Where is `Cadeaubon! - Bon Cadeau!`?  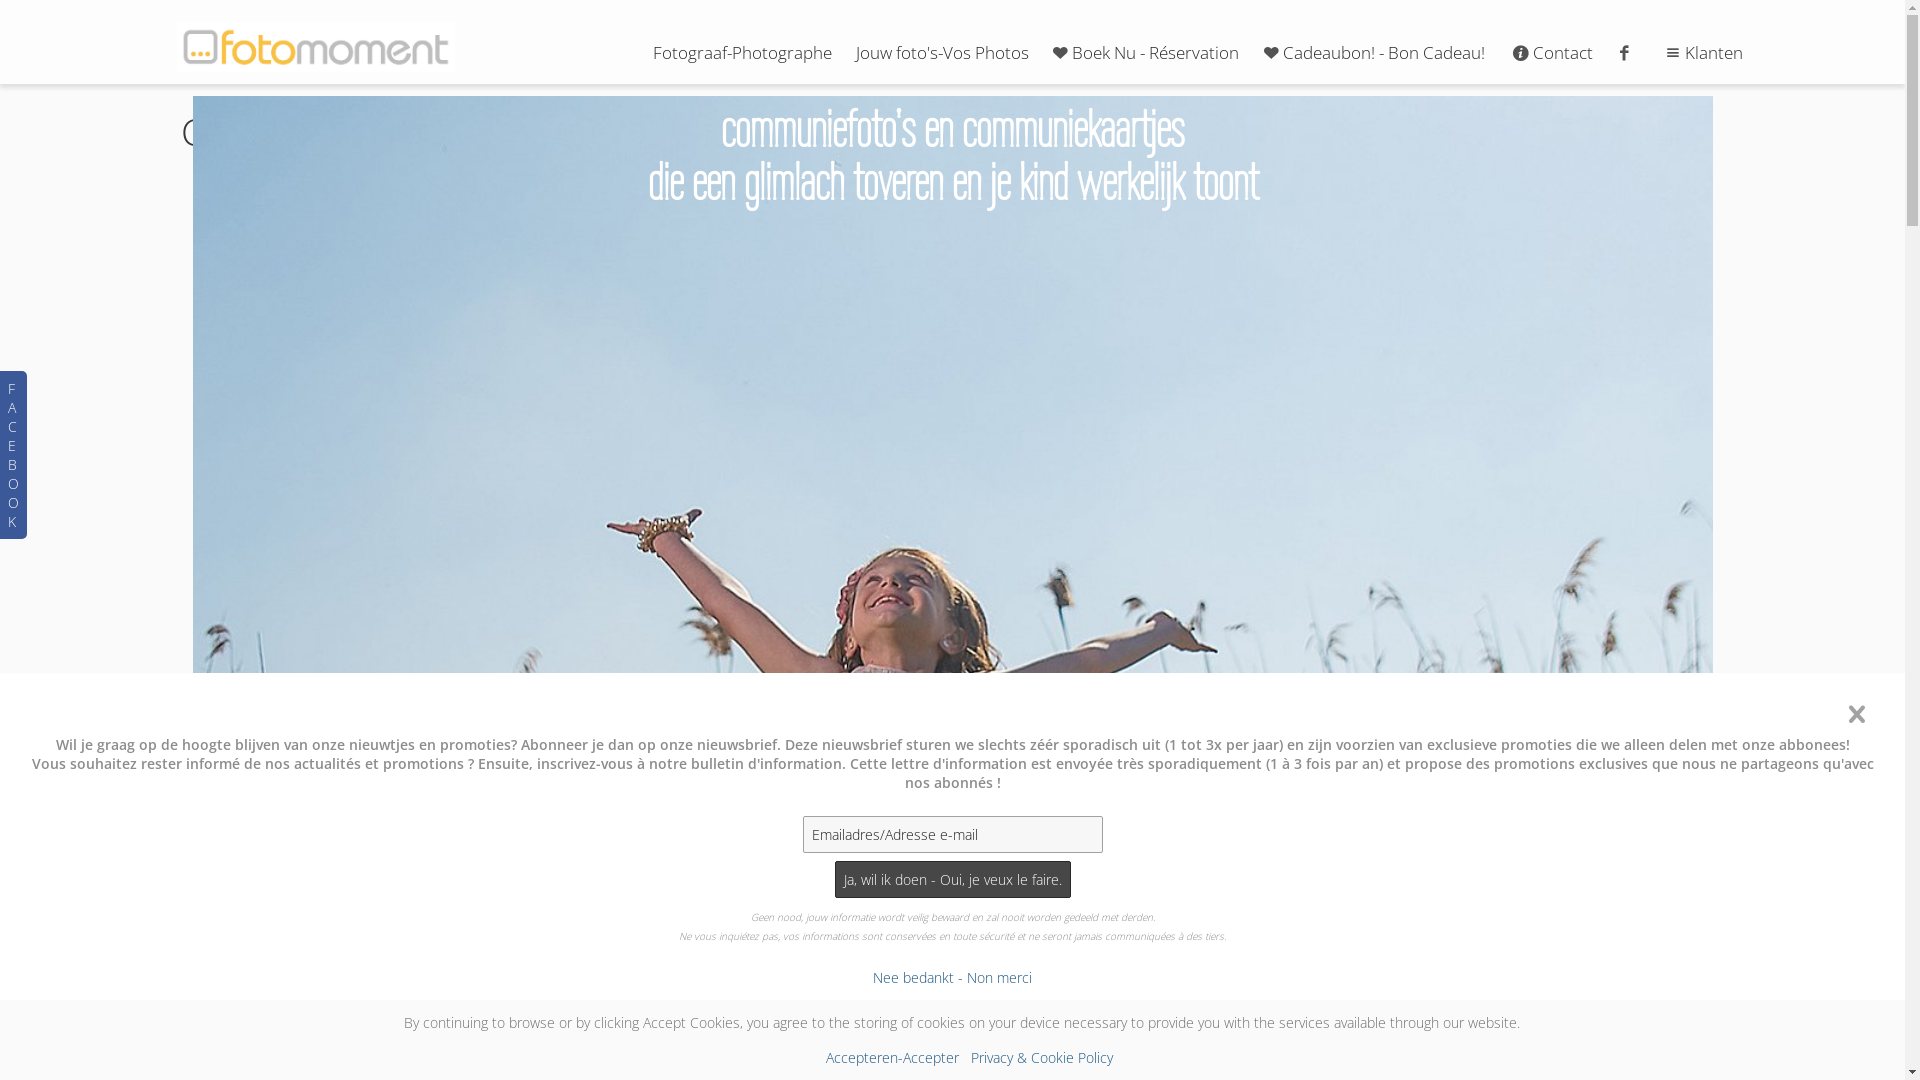
Cadeaubon! - Bon Cadeau! is located at coordinates (1372, 52).